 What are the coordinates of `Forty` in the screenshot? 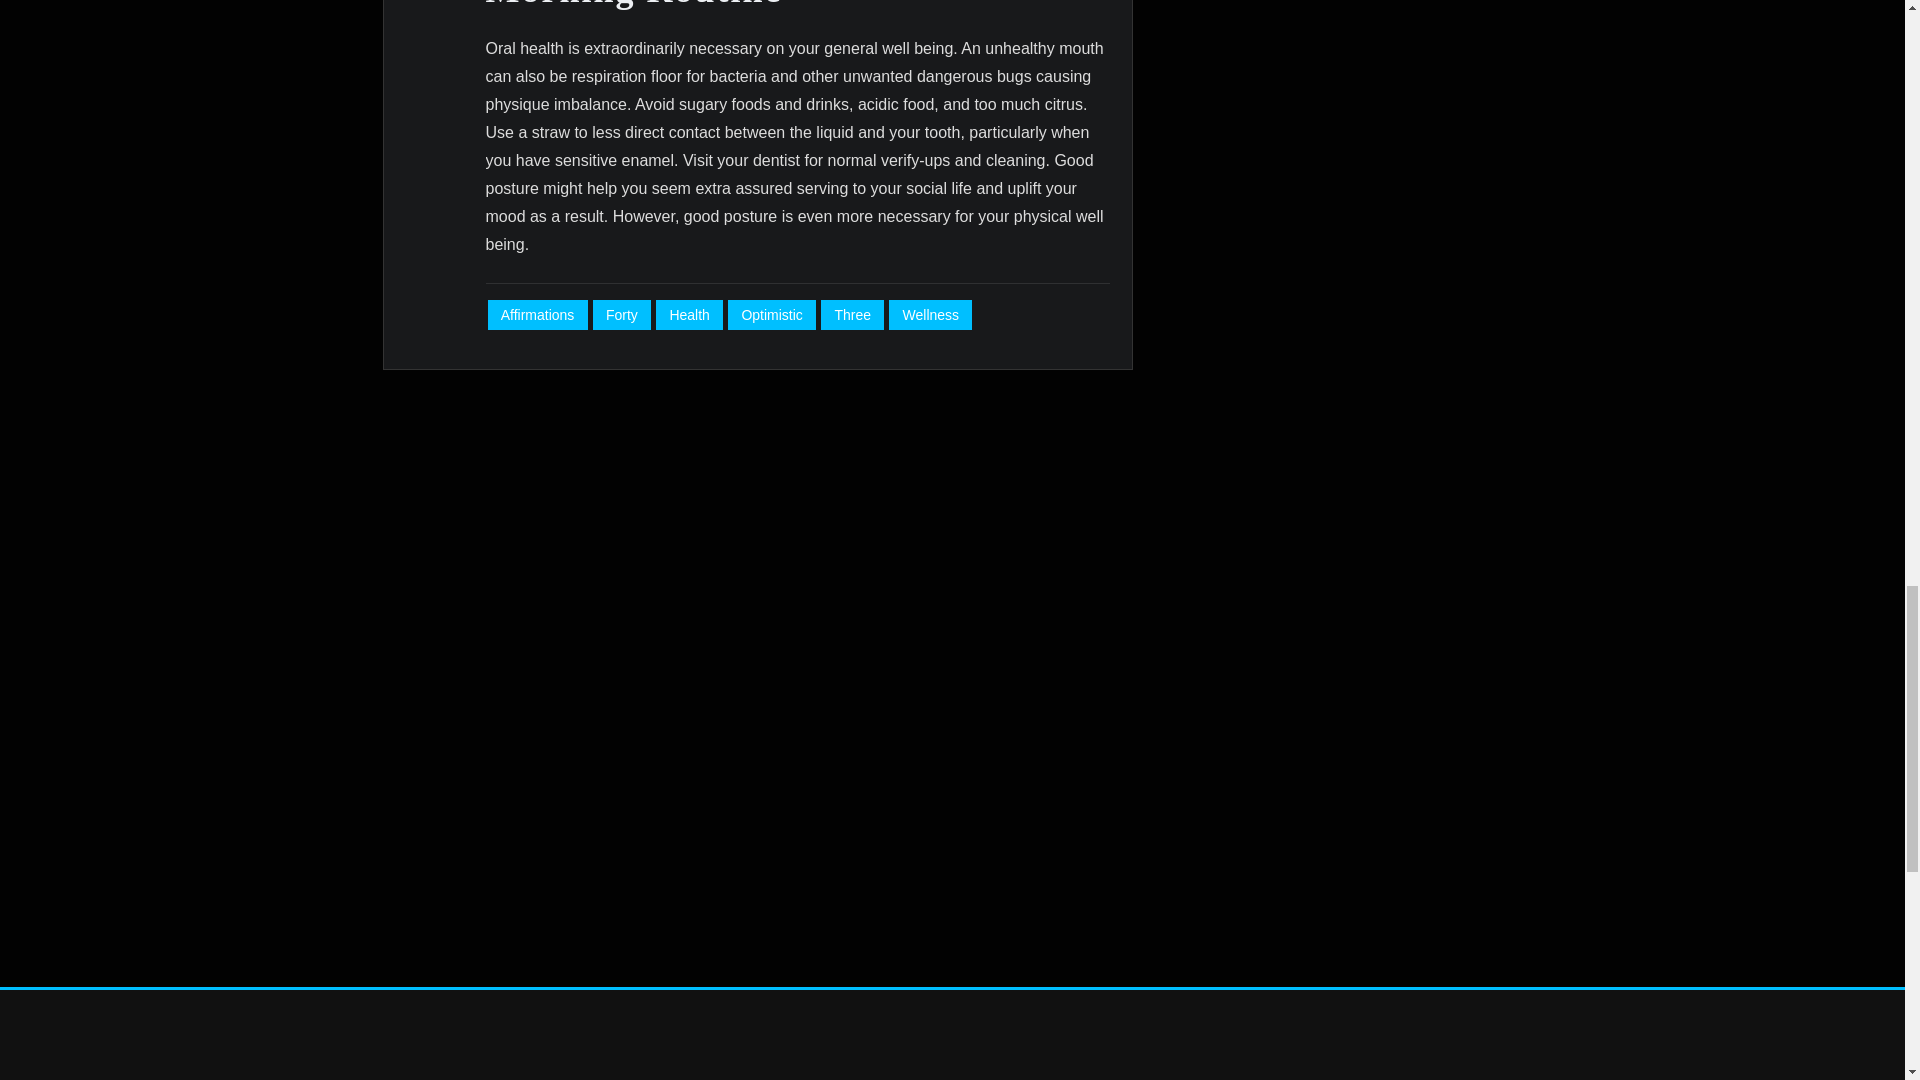 It's located at (622, 315).